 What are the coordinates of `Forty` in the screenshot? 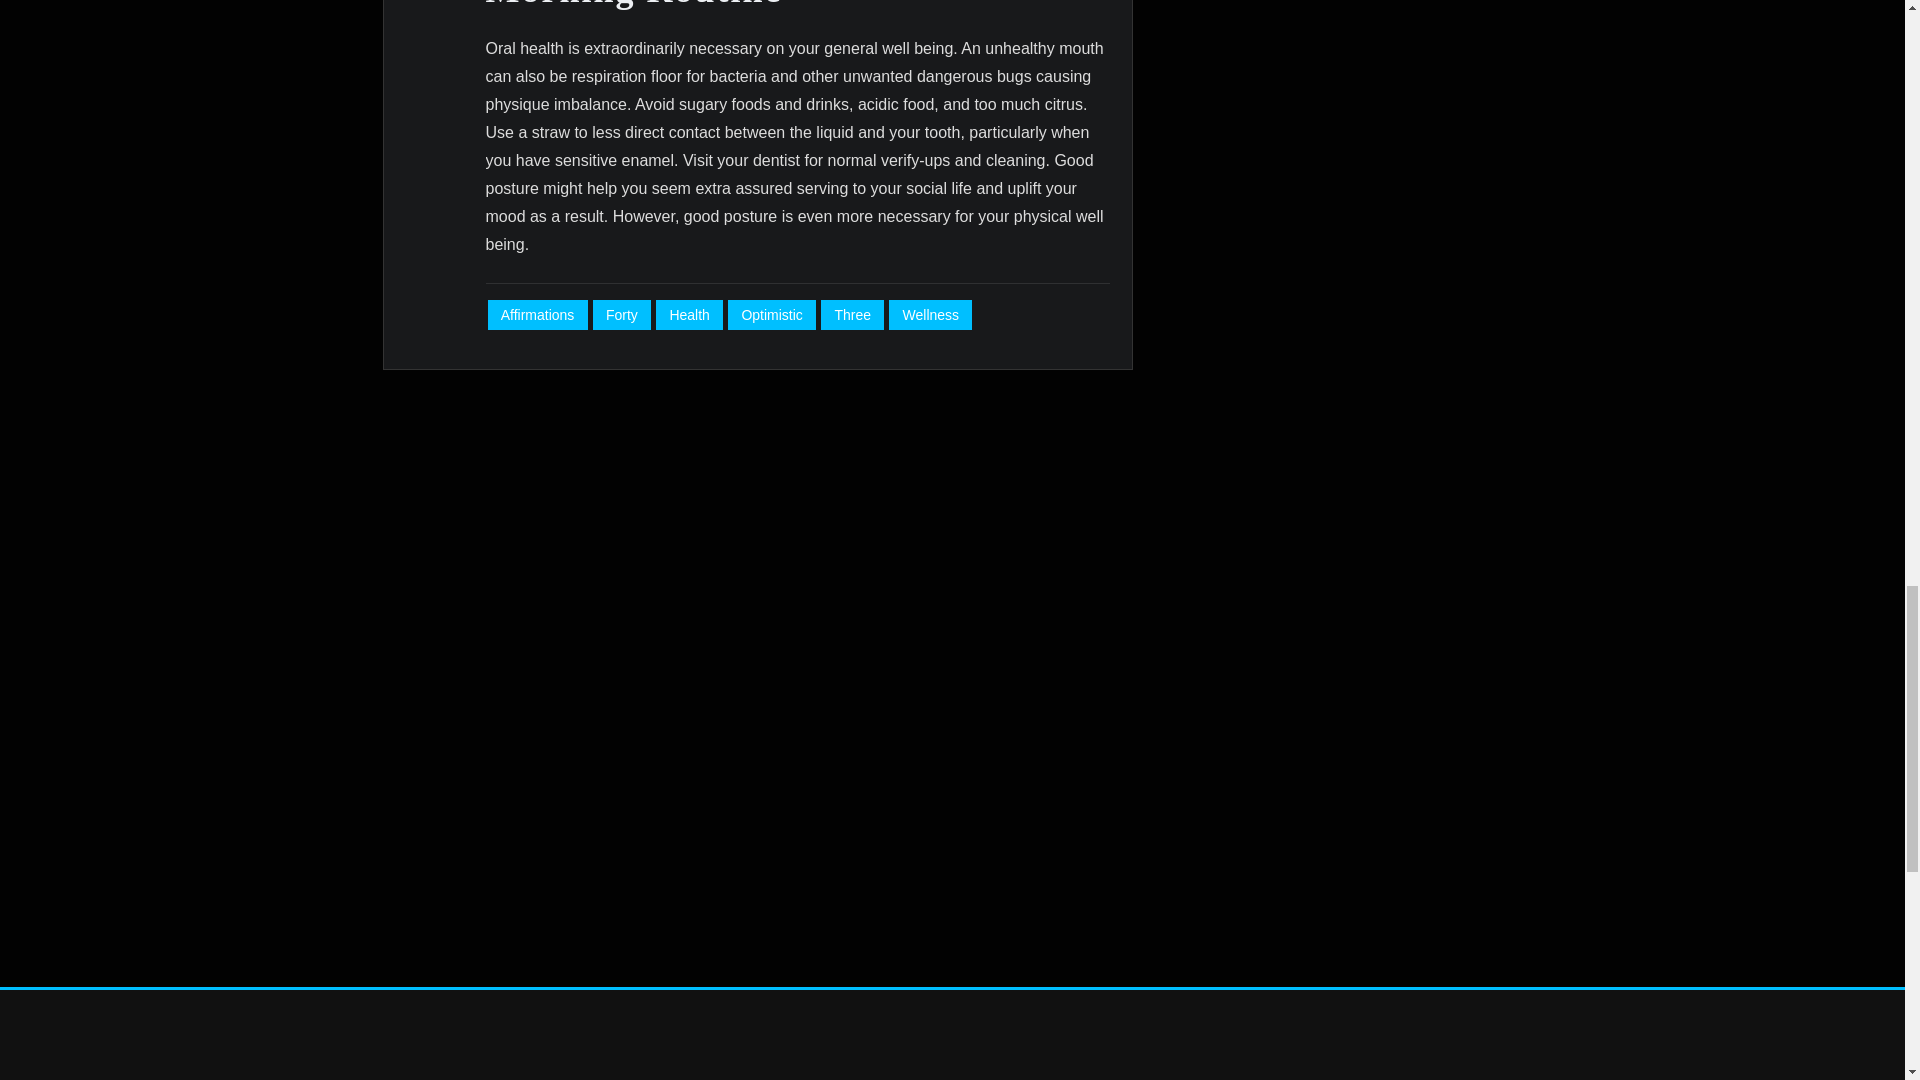 It's located at (622, 315).